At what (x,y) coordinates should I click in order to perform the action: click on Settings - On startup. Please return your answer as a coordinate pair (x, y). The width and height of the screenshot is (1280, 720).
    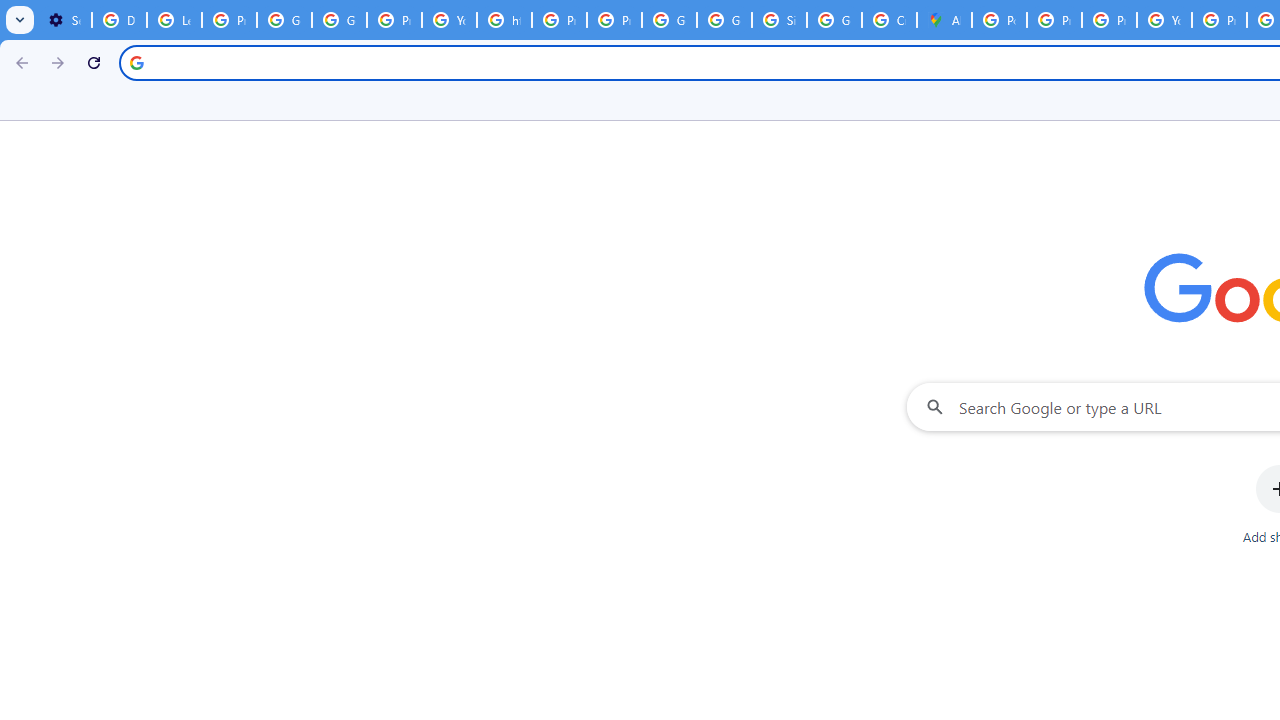
    Looking at the image, I should click on (64, 20).